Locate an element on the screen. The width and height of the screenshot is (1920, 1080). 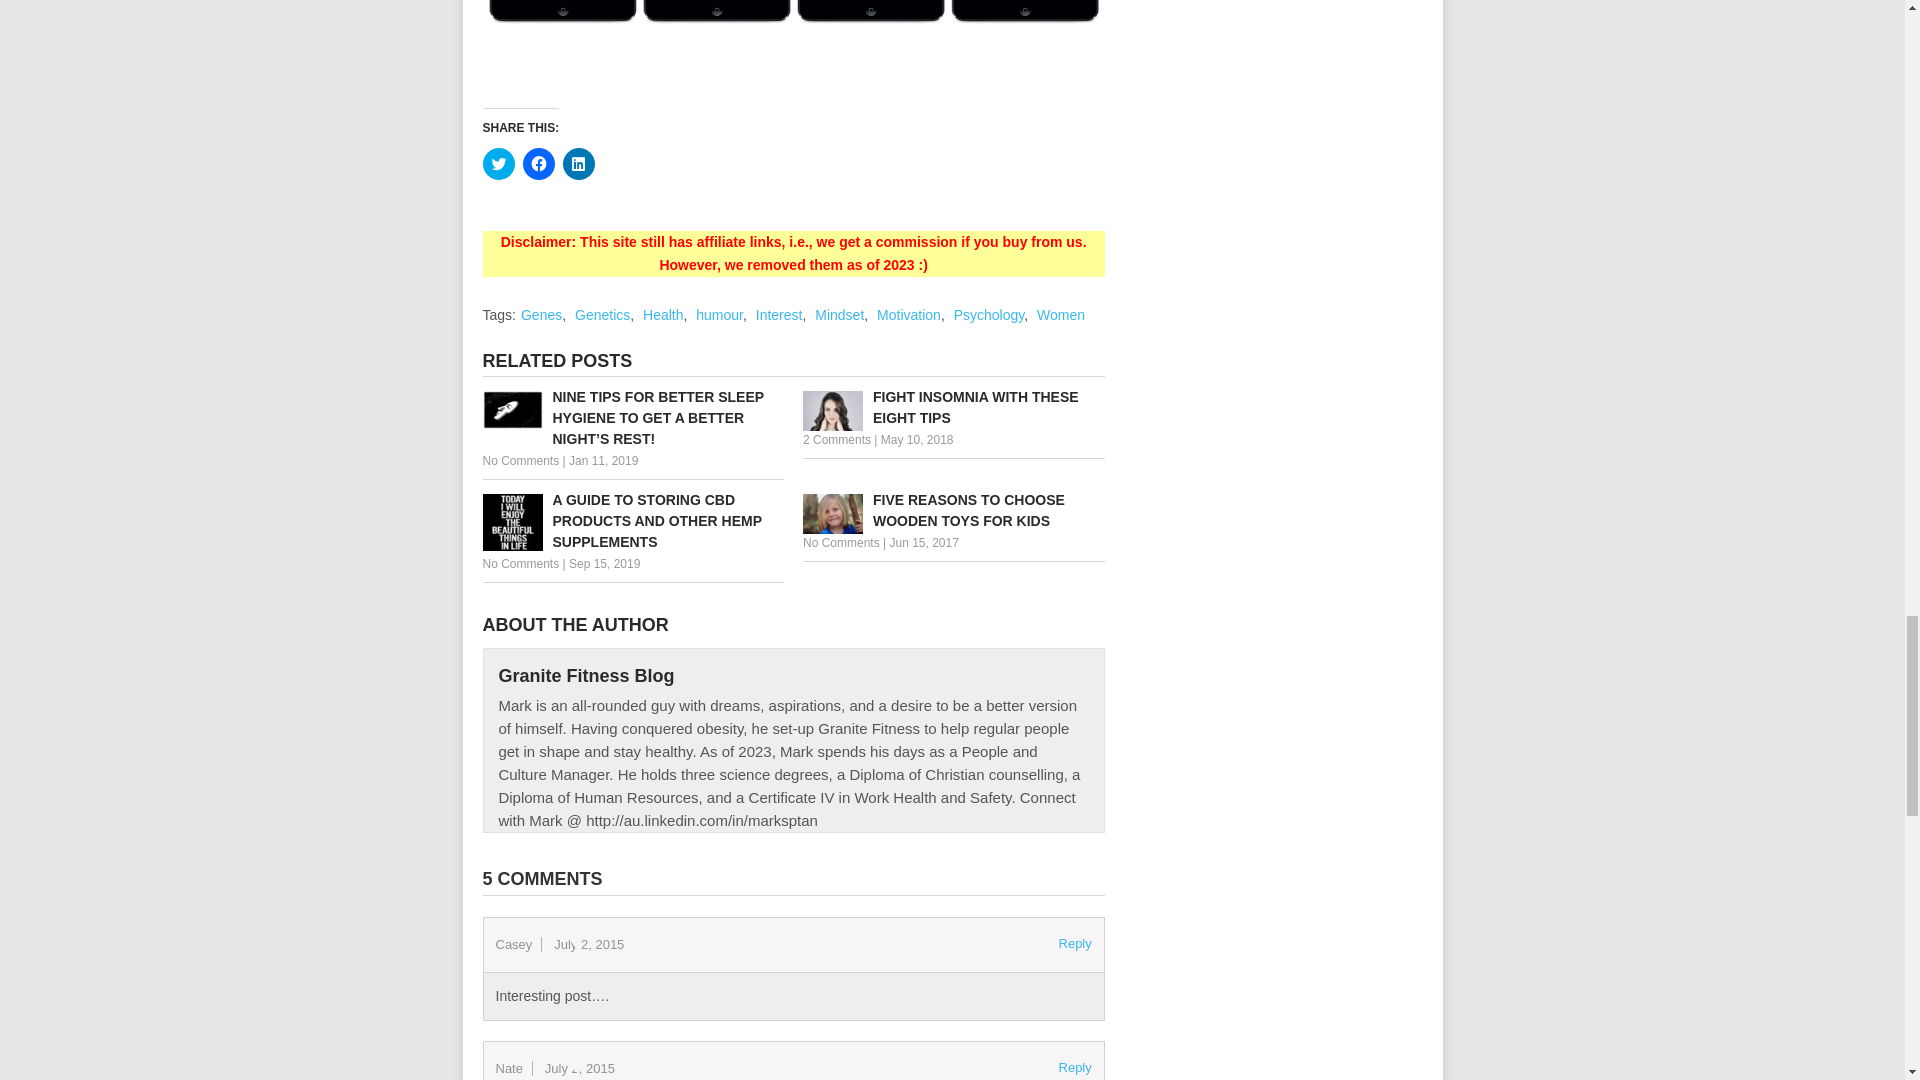
Click to share on Facebook is located at coordinates (538, 164).